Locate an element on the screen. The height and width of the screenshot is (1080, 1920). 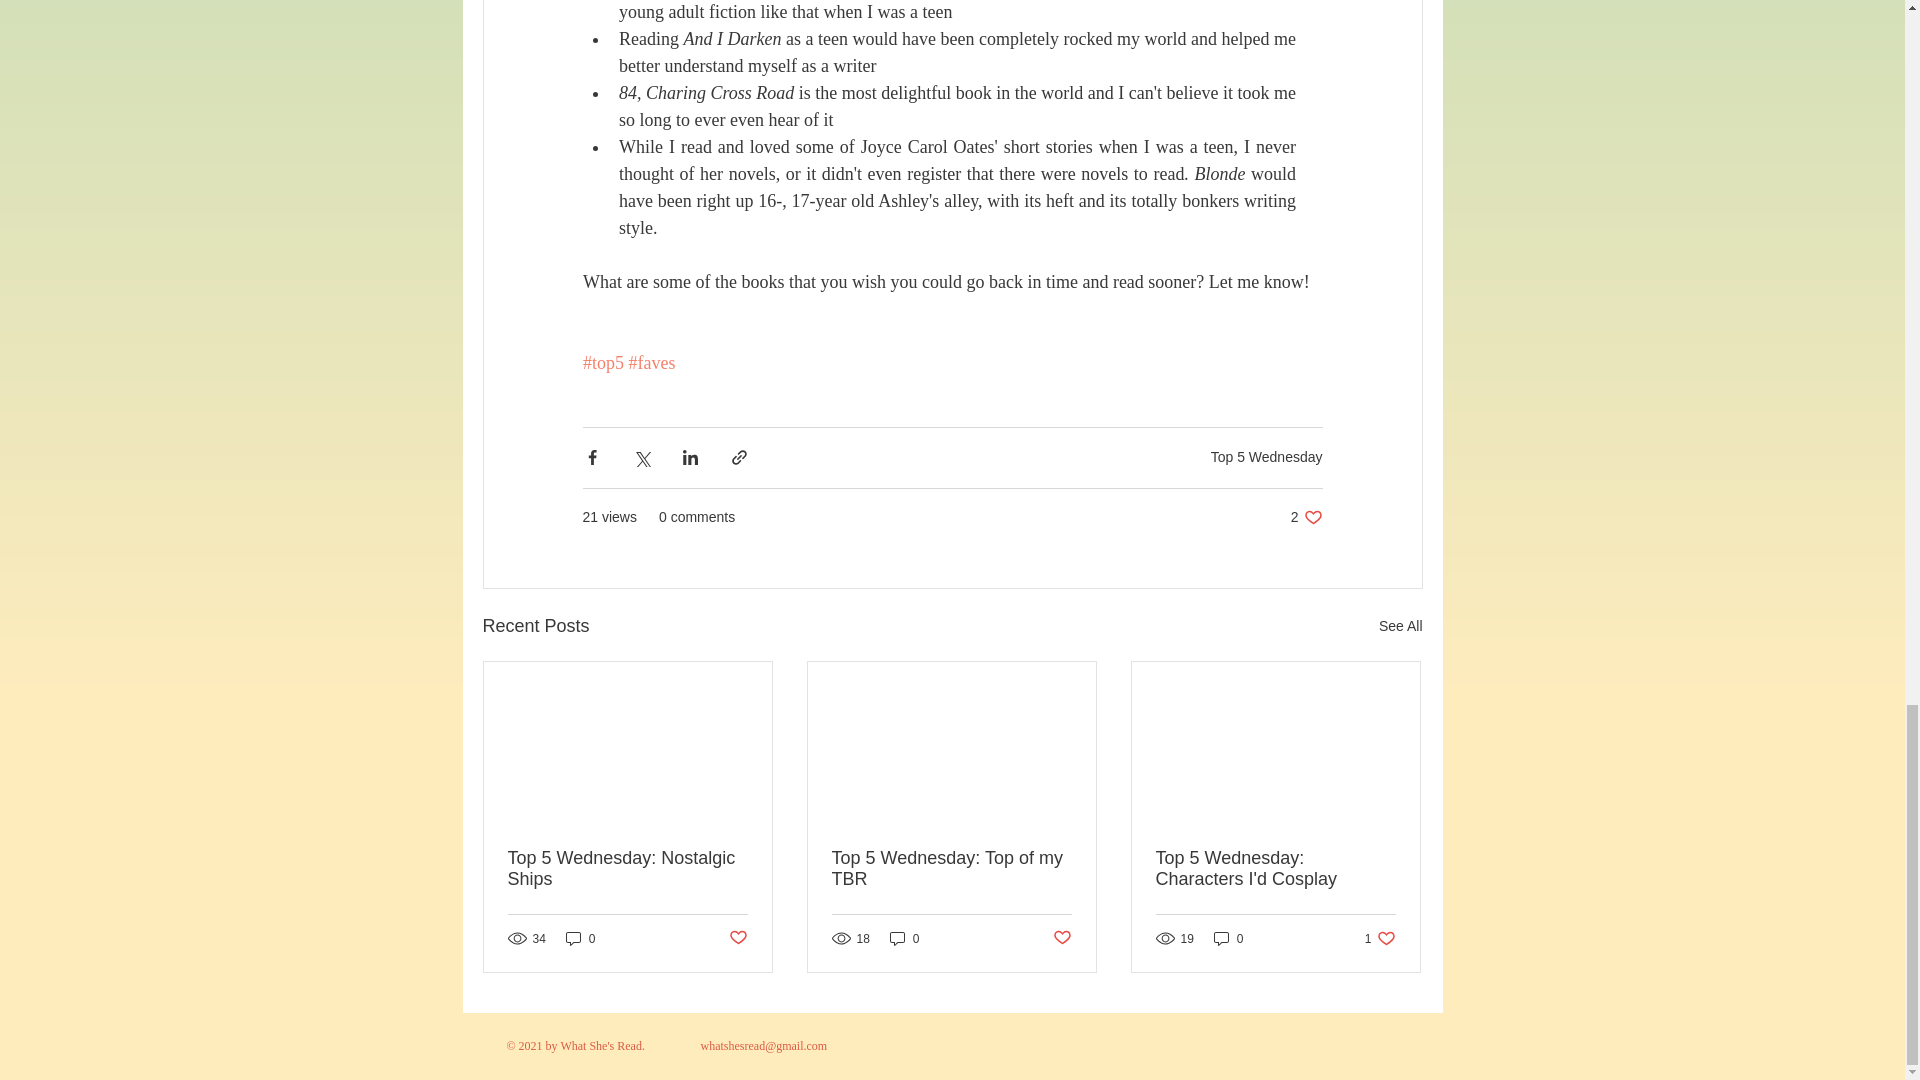
Post not marked as liked is located at coordinates (951, 868).